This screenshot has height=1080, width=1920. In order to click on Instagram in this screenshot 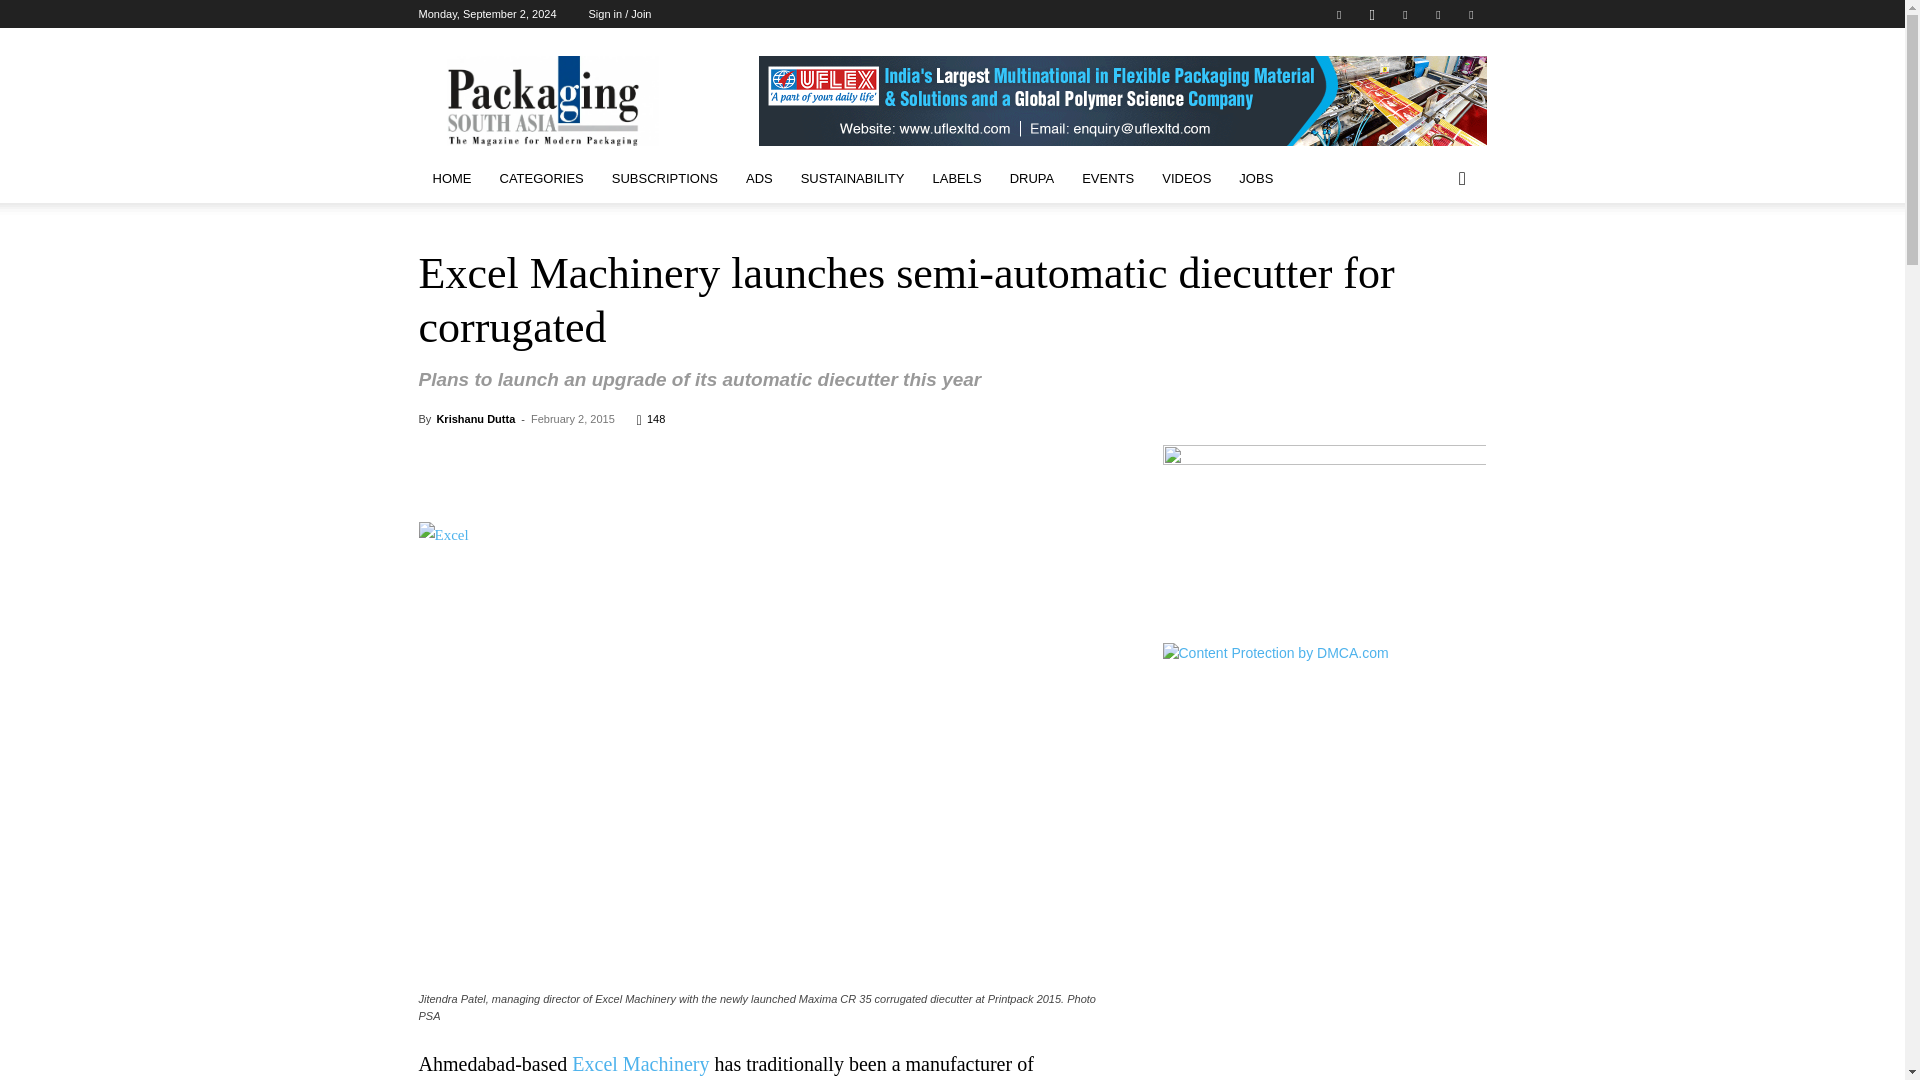, I will do `click(1372, 14)`.